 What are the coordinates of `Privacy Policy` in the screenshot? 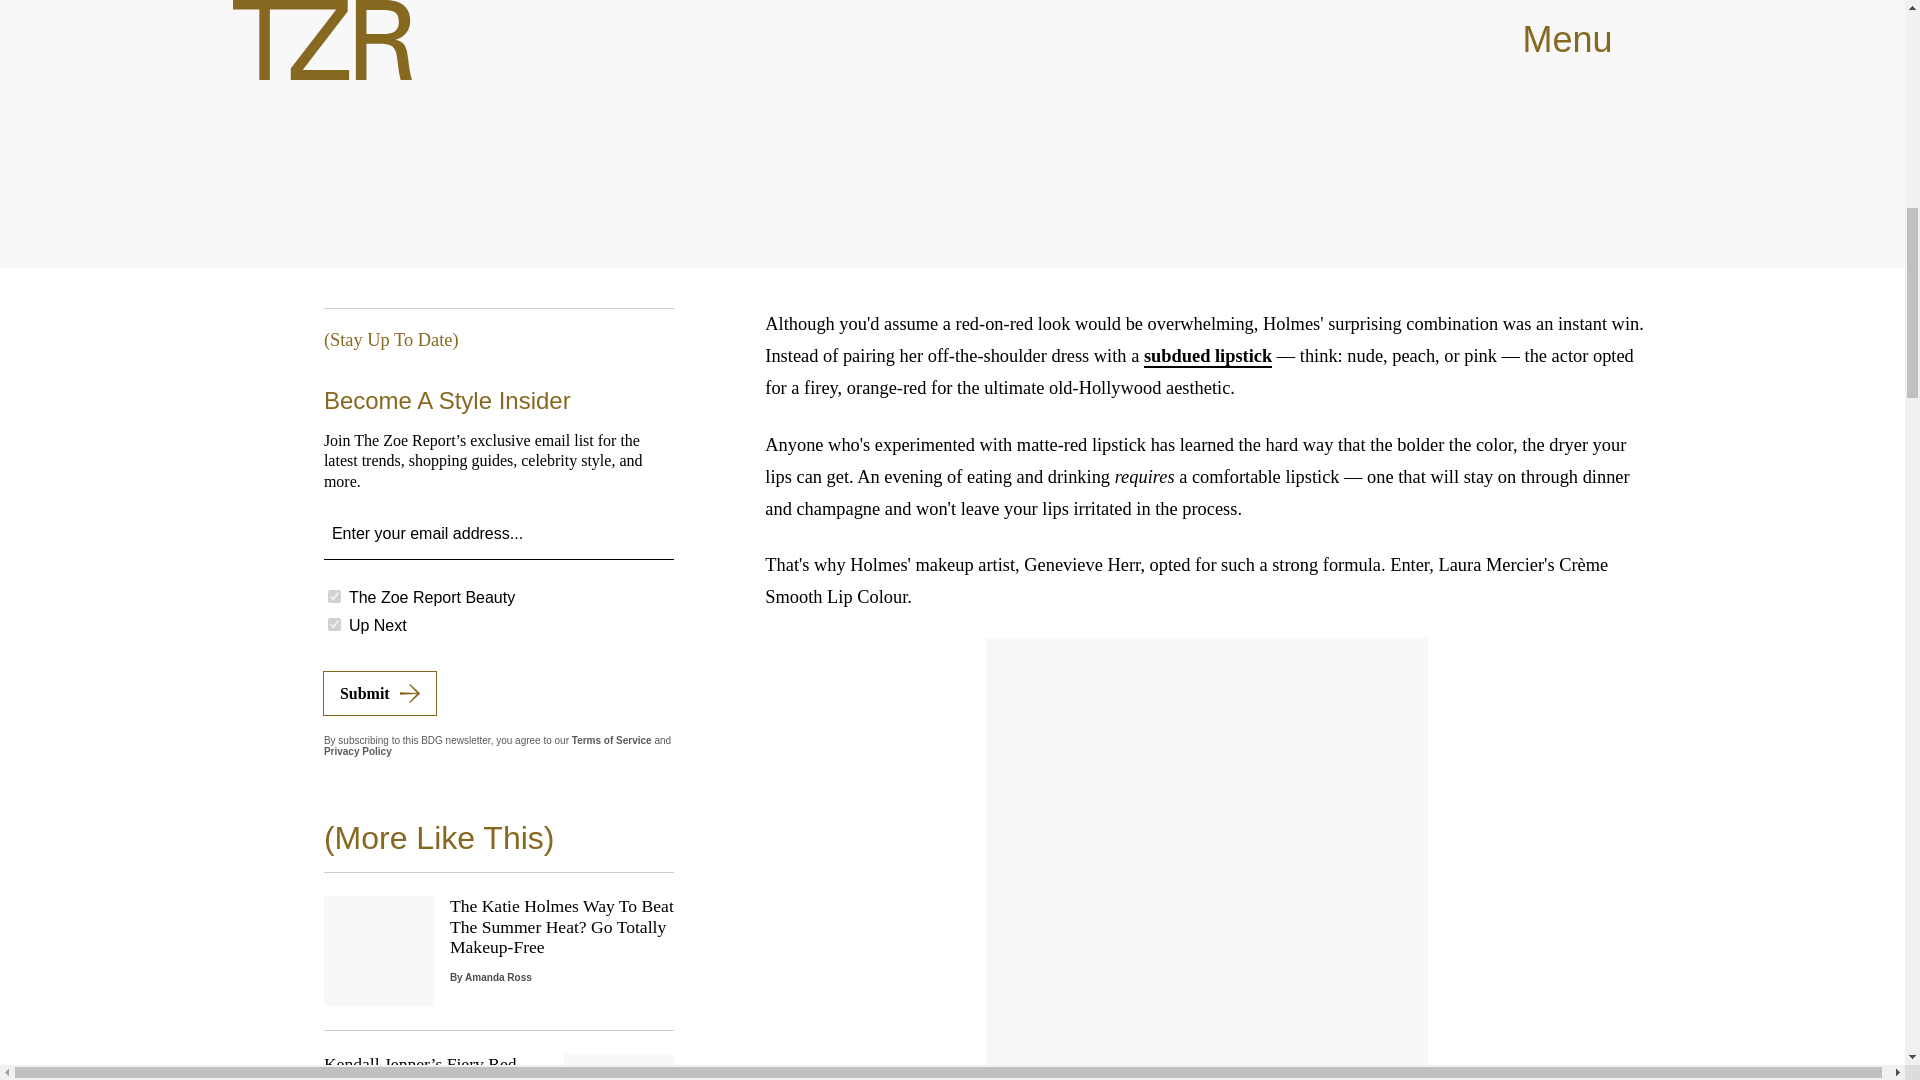 It's located at (358, 752).